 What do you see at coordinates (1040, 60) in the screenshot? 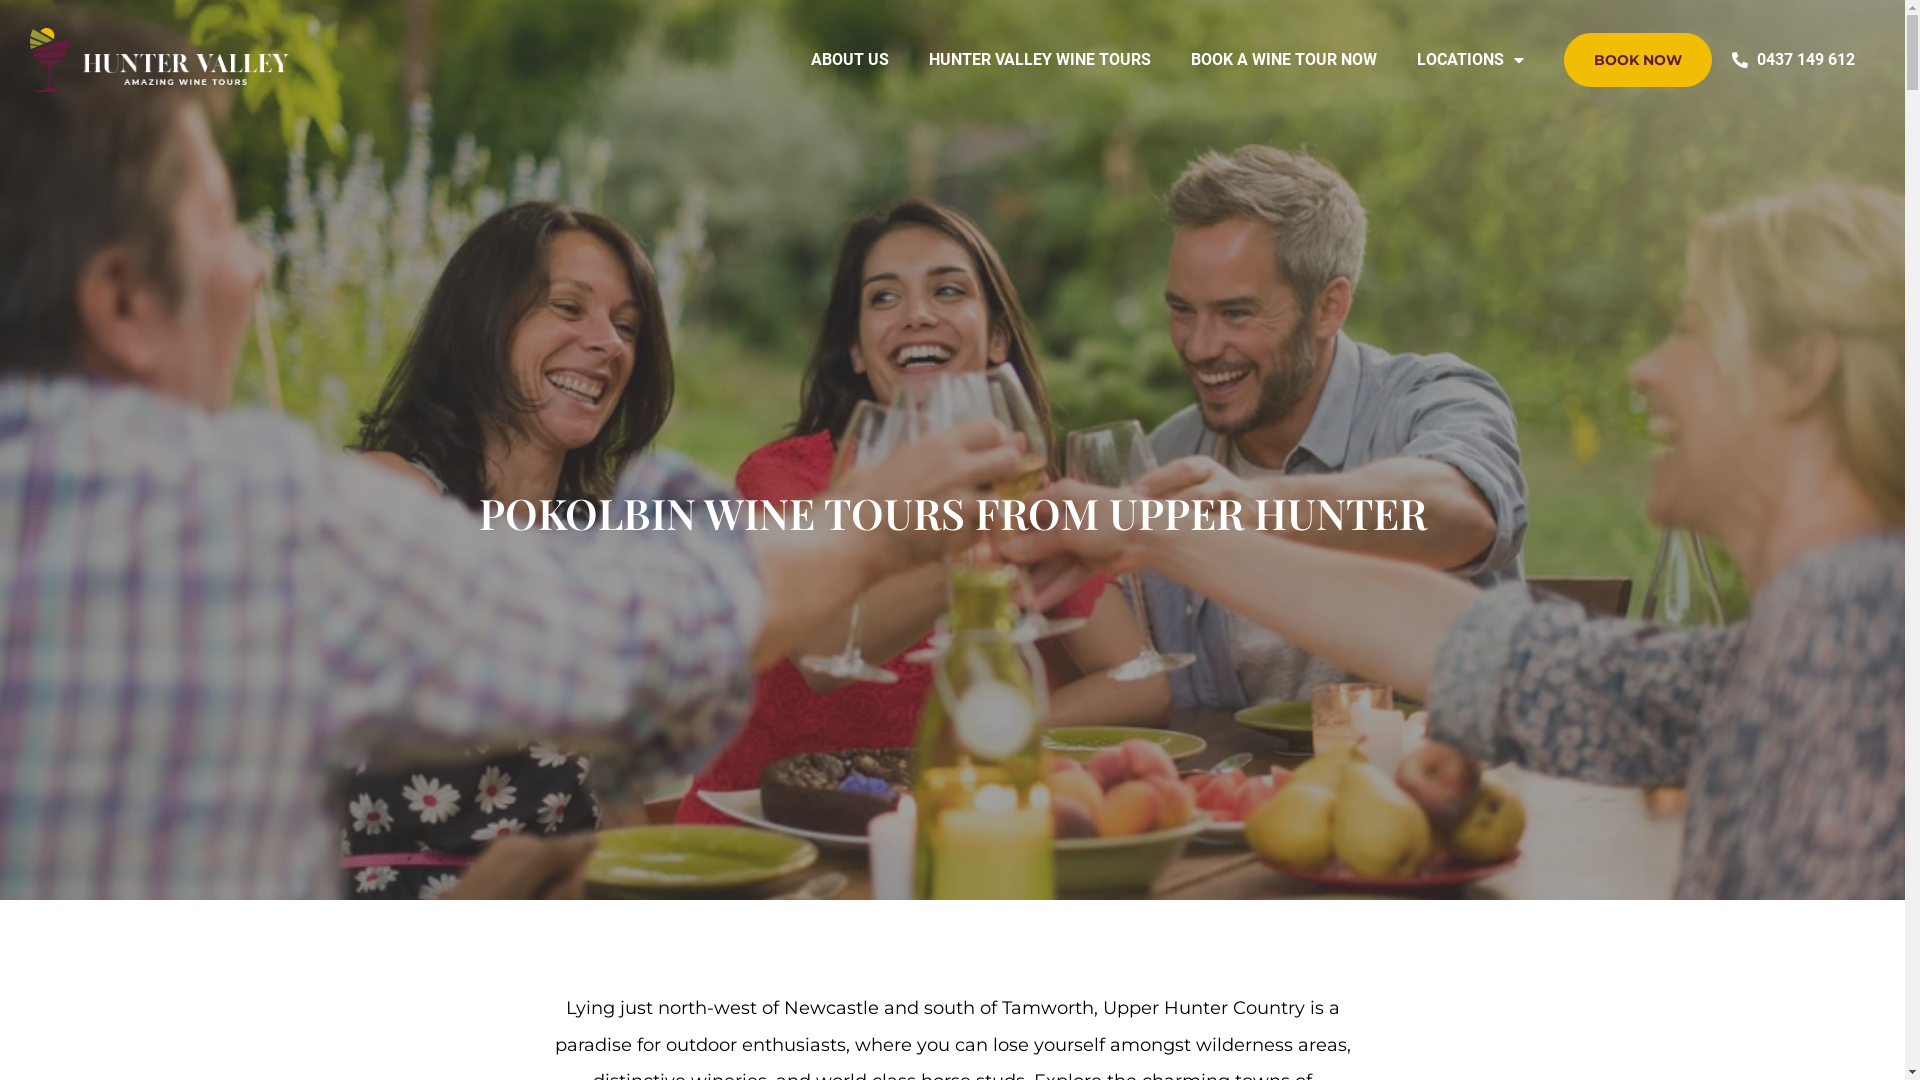
I see `HUNTER VALLEY WINE TOURS` at bounding box center [1040, 60].